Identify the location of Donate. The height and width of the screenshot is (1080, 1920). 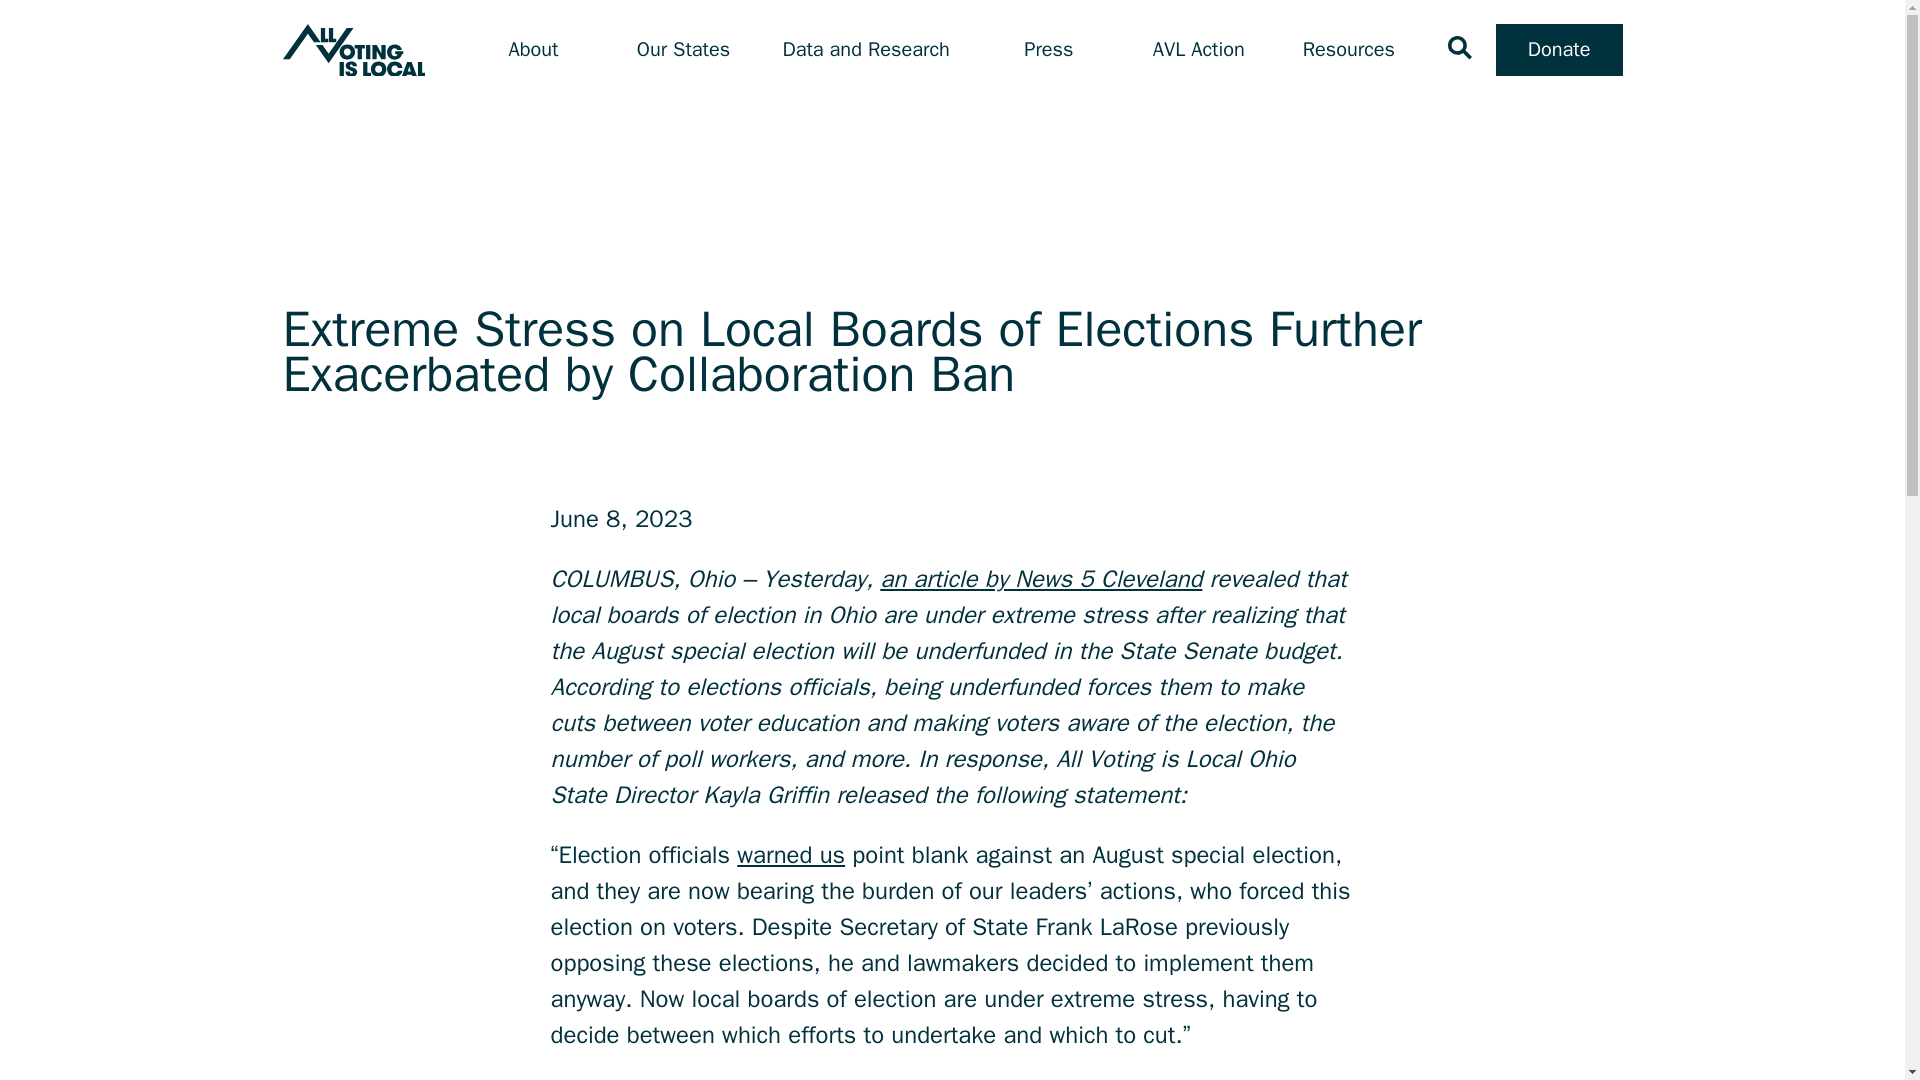
(1558, 49).